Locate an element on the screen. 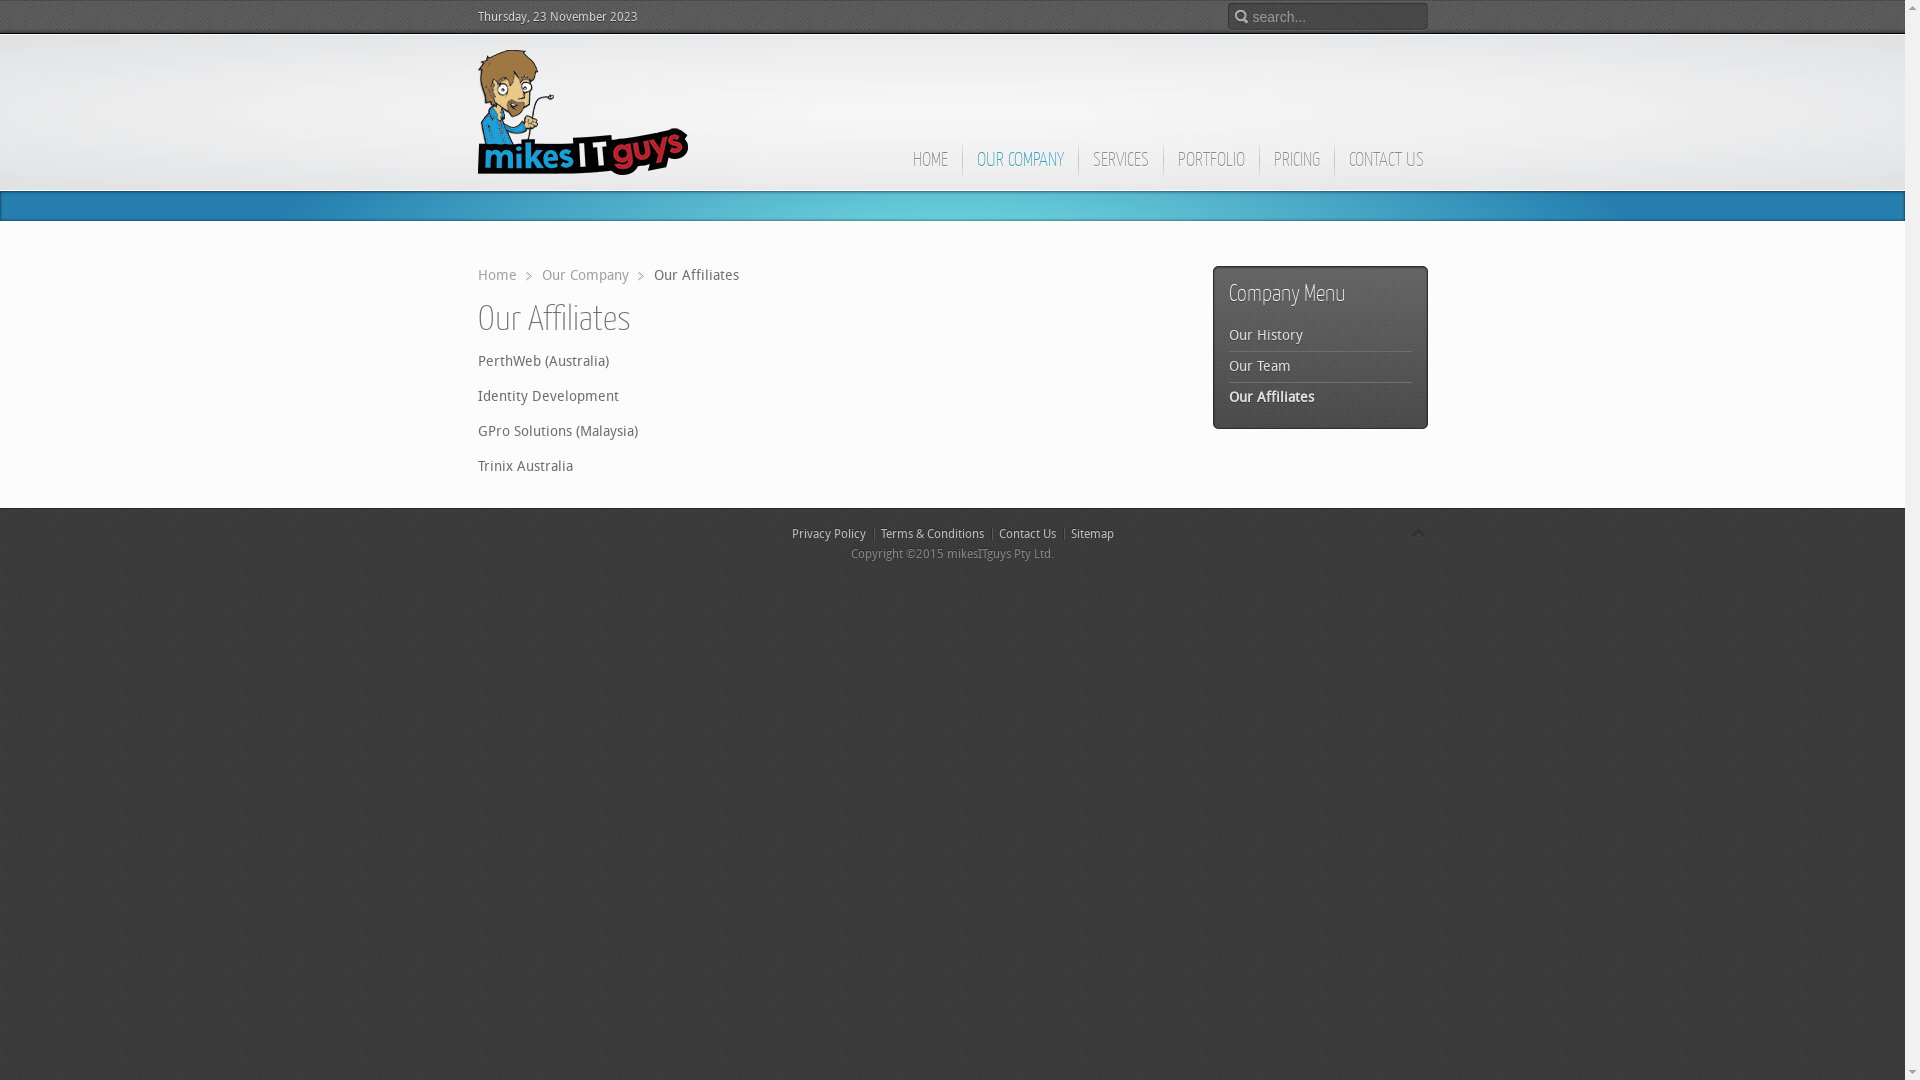 The image size is (1920, 1080). CONTACT US is located at coordinates (1386, 169).